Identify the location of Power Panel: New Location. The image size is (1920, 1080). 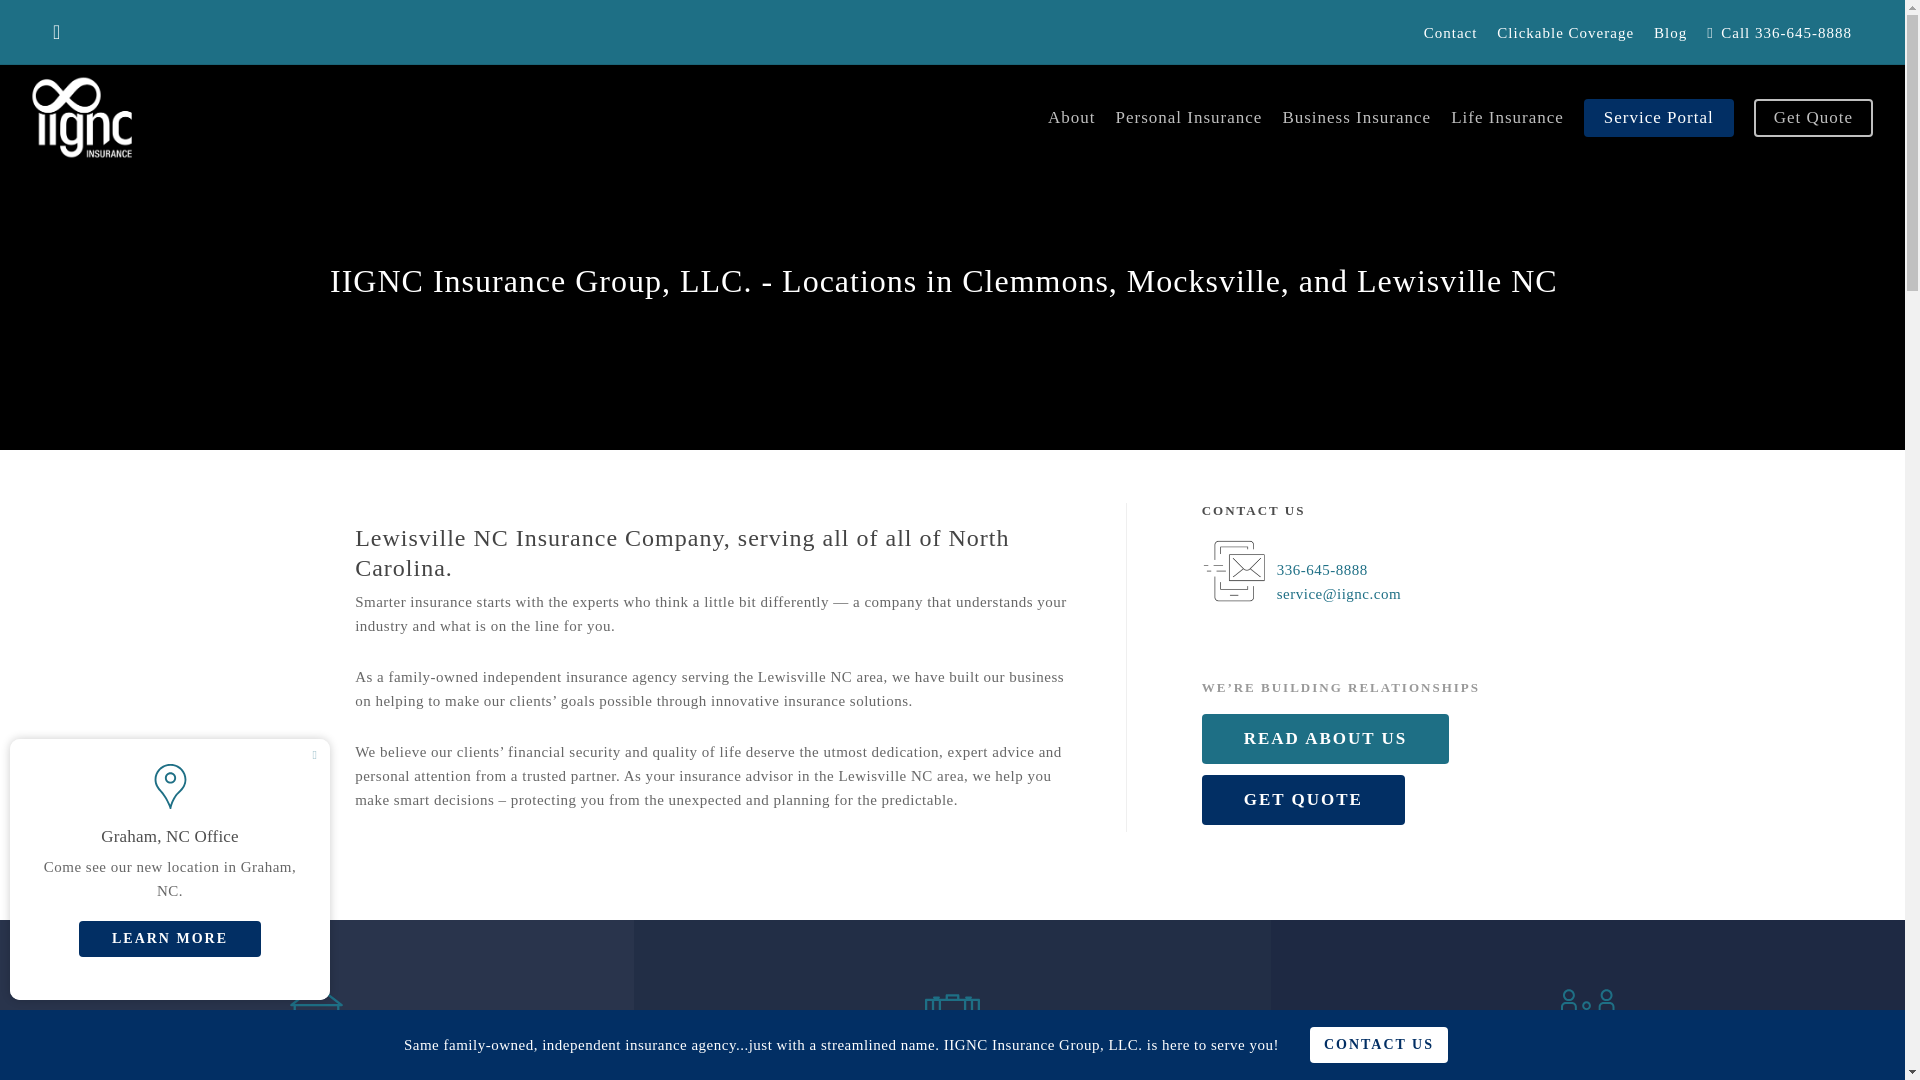
(170, 869).